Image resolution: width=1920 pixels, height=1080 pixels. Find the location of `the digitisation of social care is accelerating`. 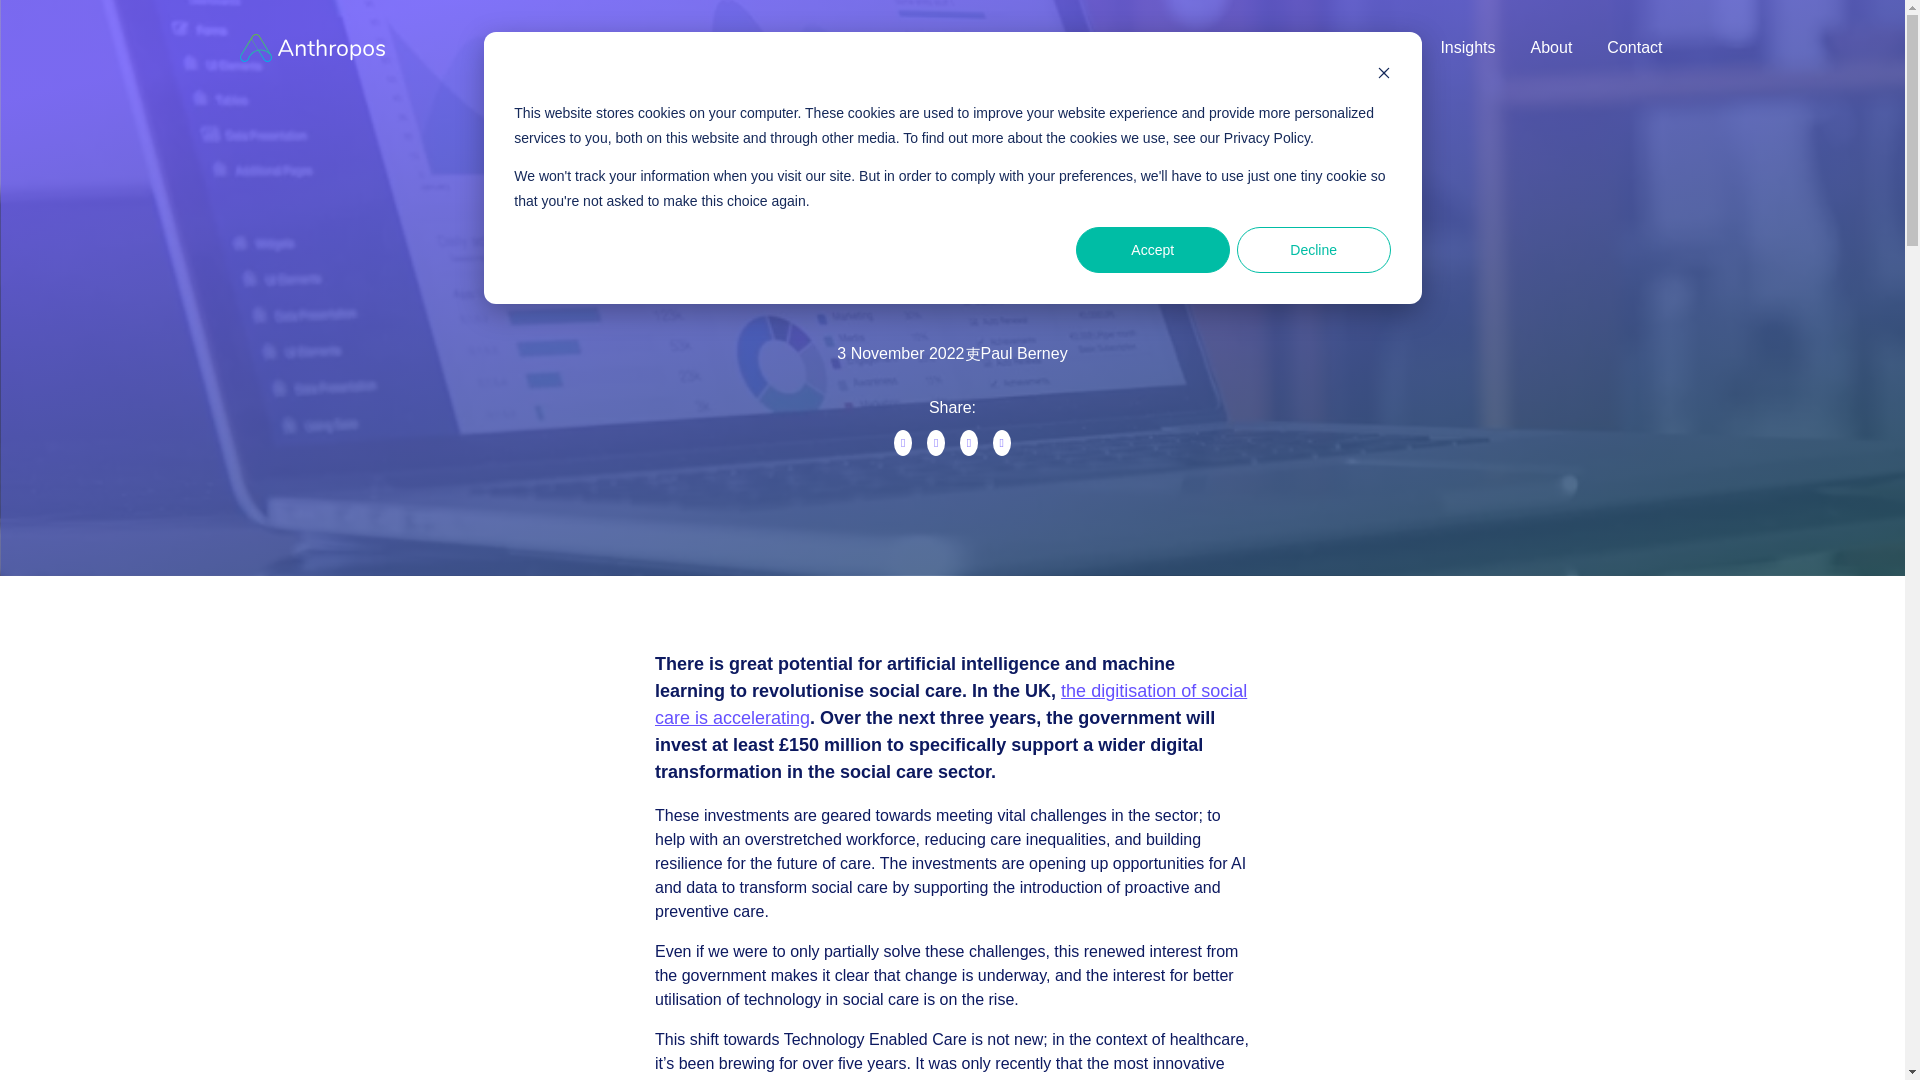

the digitisation of social care is accelerating is located at coordinates (950, 704).